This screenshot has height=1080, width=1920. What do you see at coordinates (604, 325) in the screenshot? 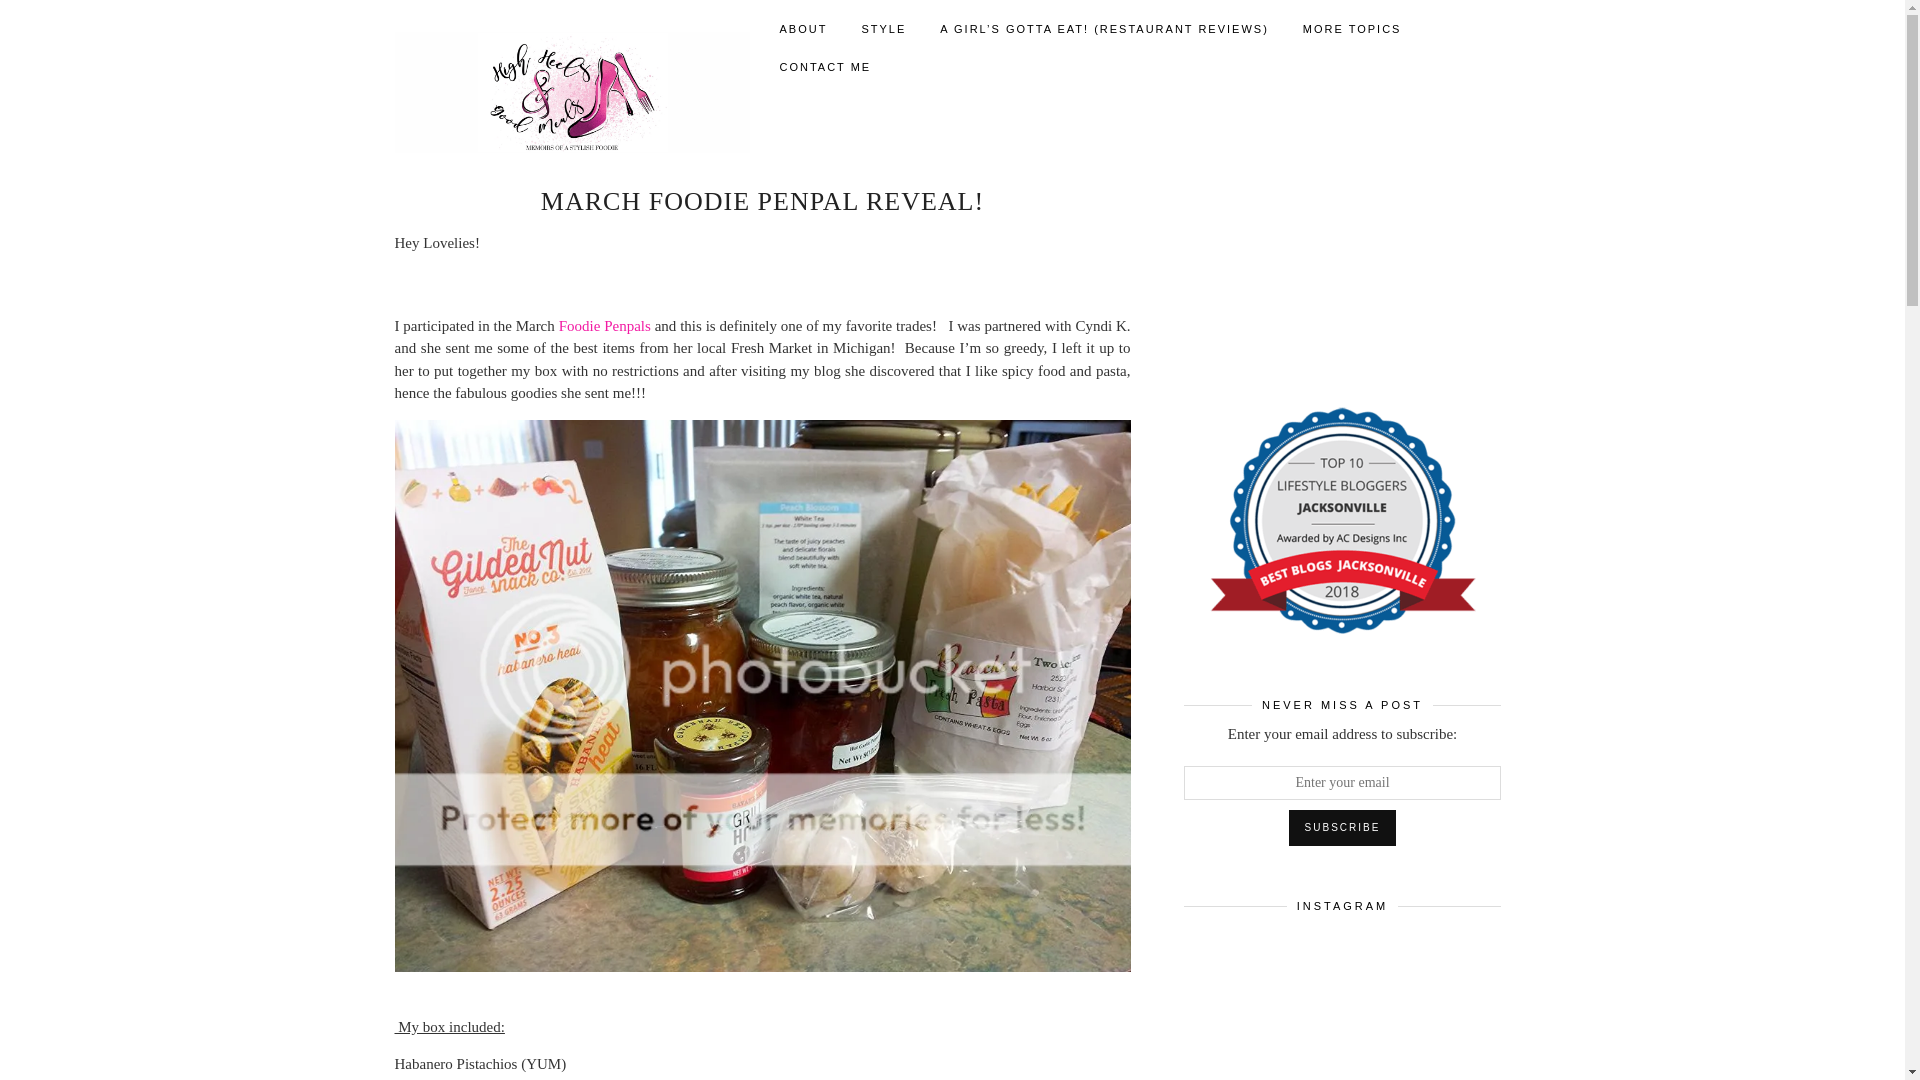
I see `Foodie Penpals` at bounding box center [604, 325].